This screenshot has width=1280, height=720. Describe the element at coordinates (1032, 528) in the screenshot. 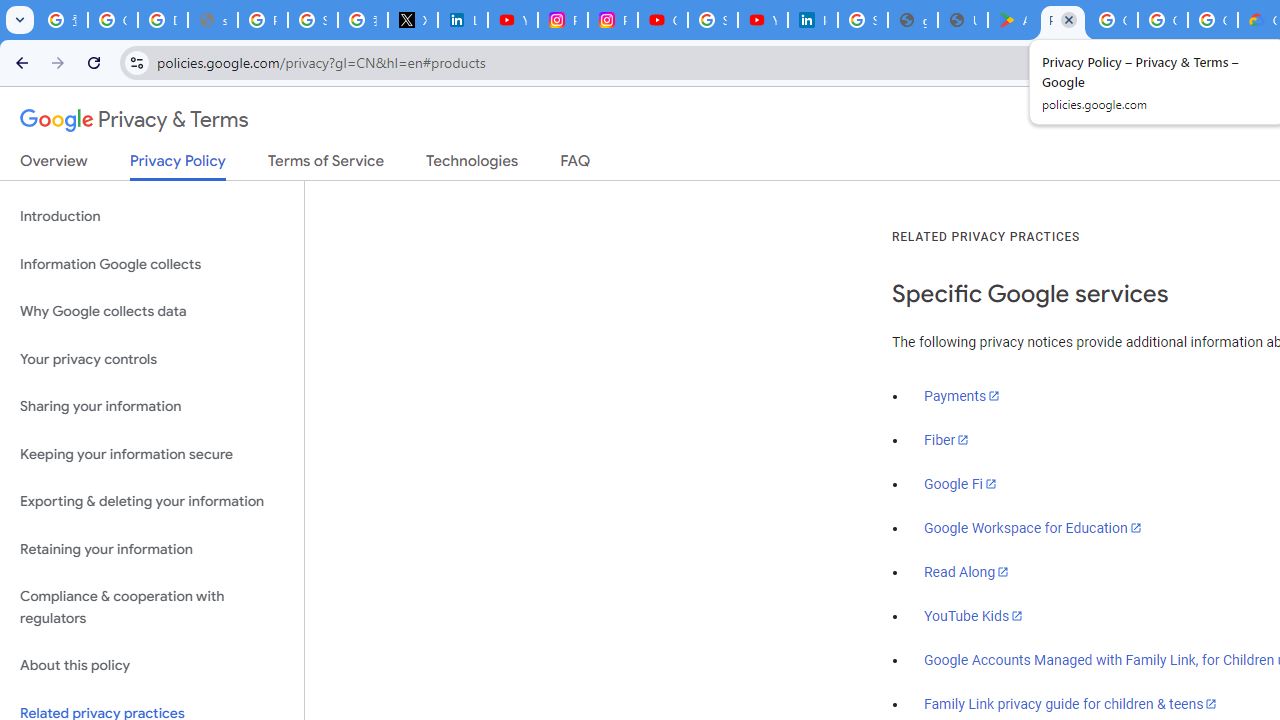

I see `Google Workspace for Education` at that location.